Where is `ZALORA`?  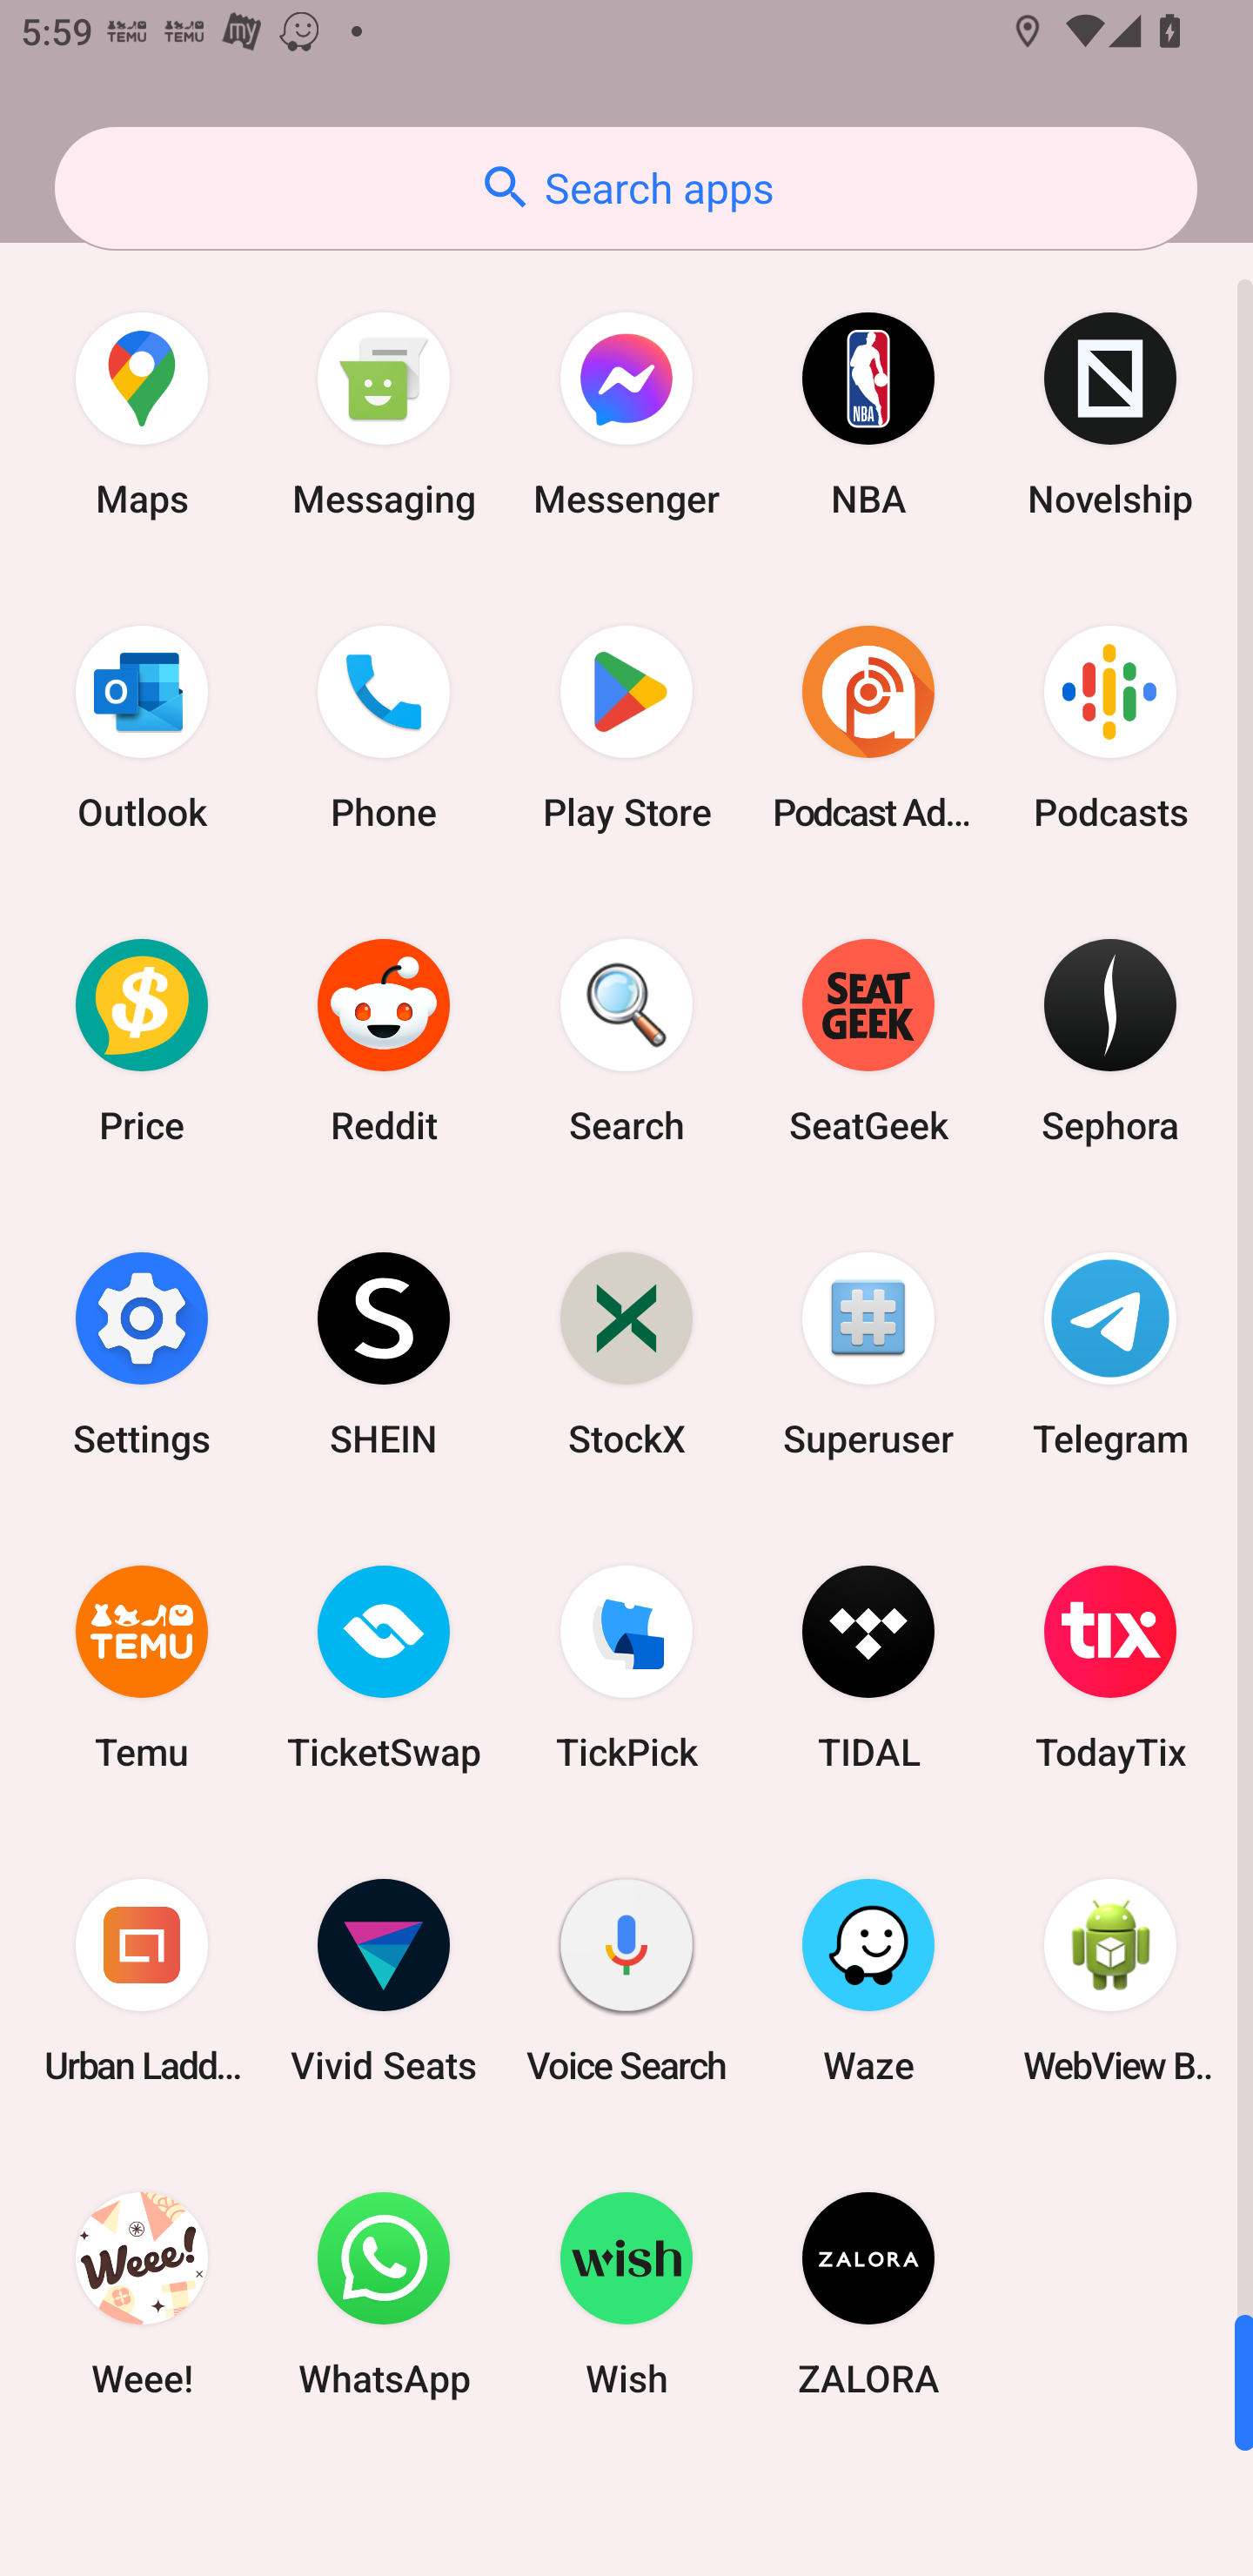 ZALORA is located at coordinates (868, 2293).